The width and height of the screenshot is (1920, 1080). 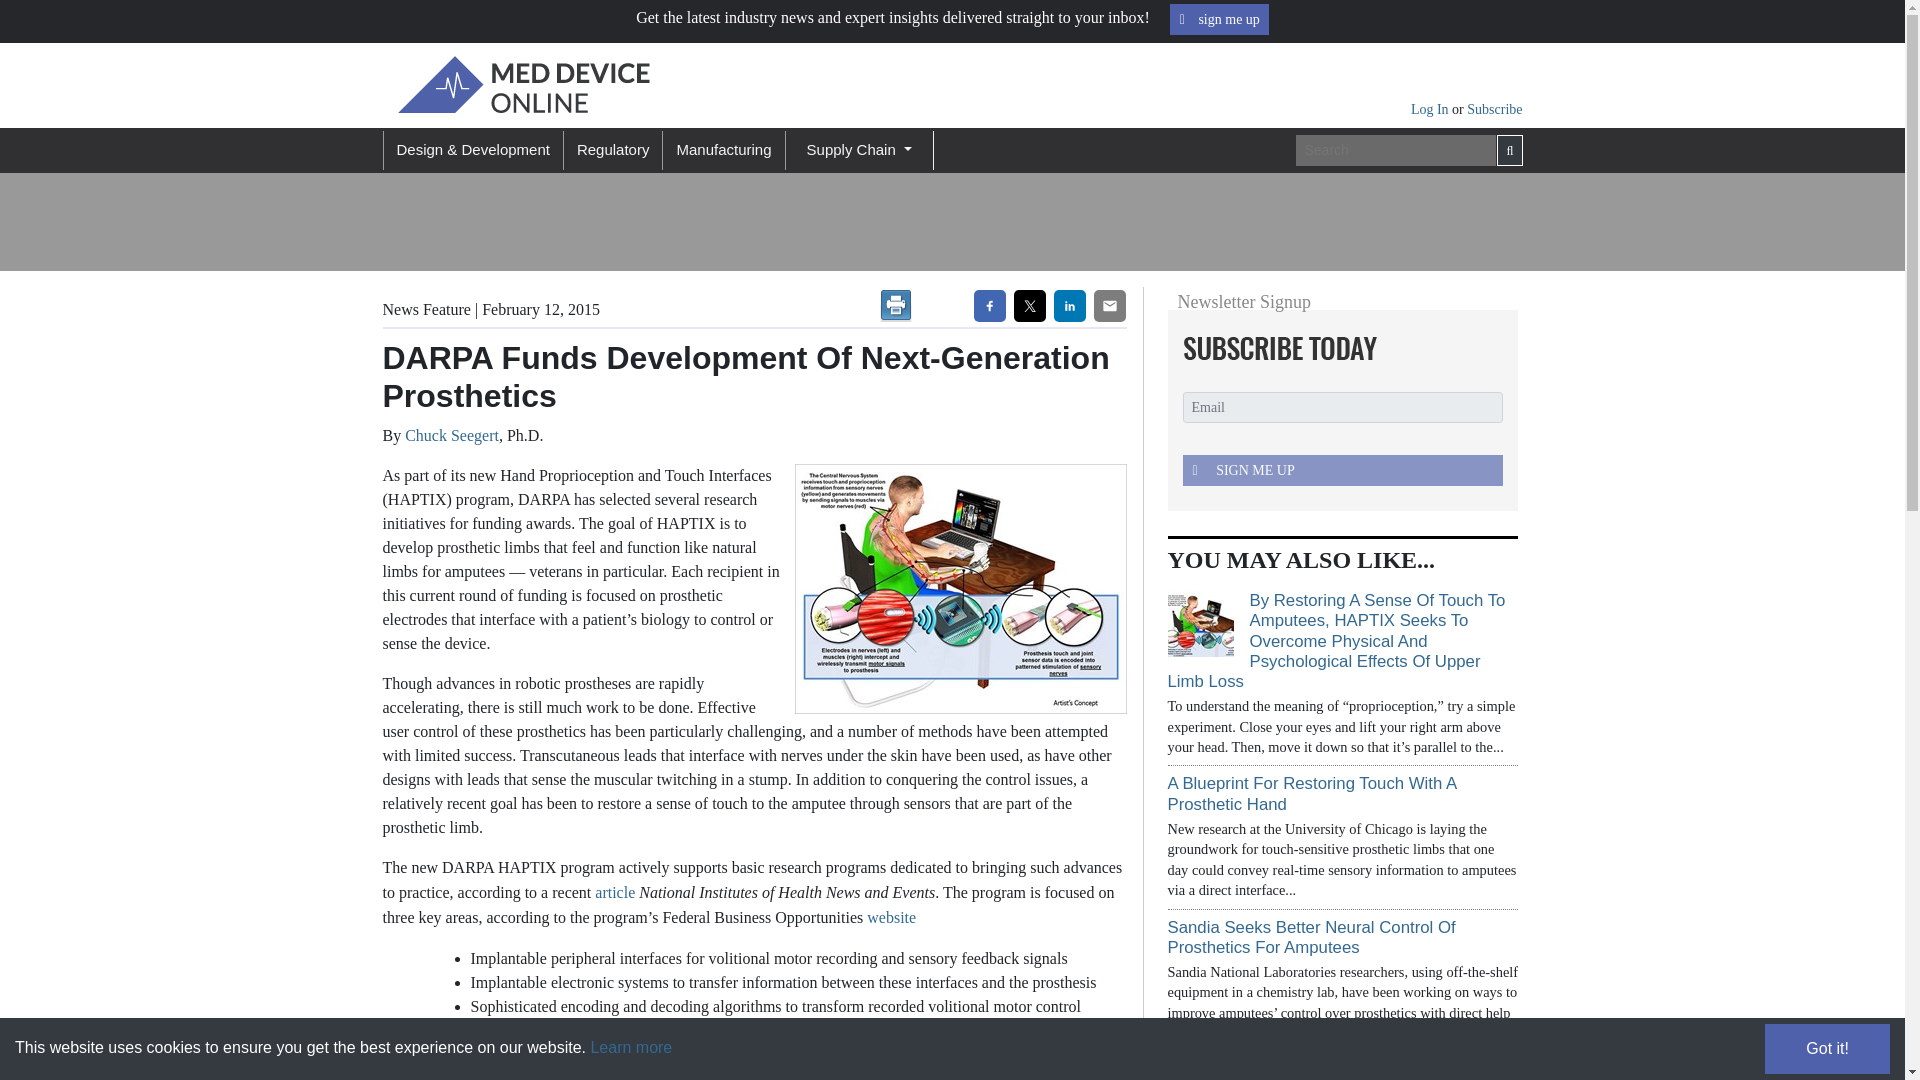 I want to click on 3rd party ad content, so click(x=822, y=222).